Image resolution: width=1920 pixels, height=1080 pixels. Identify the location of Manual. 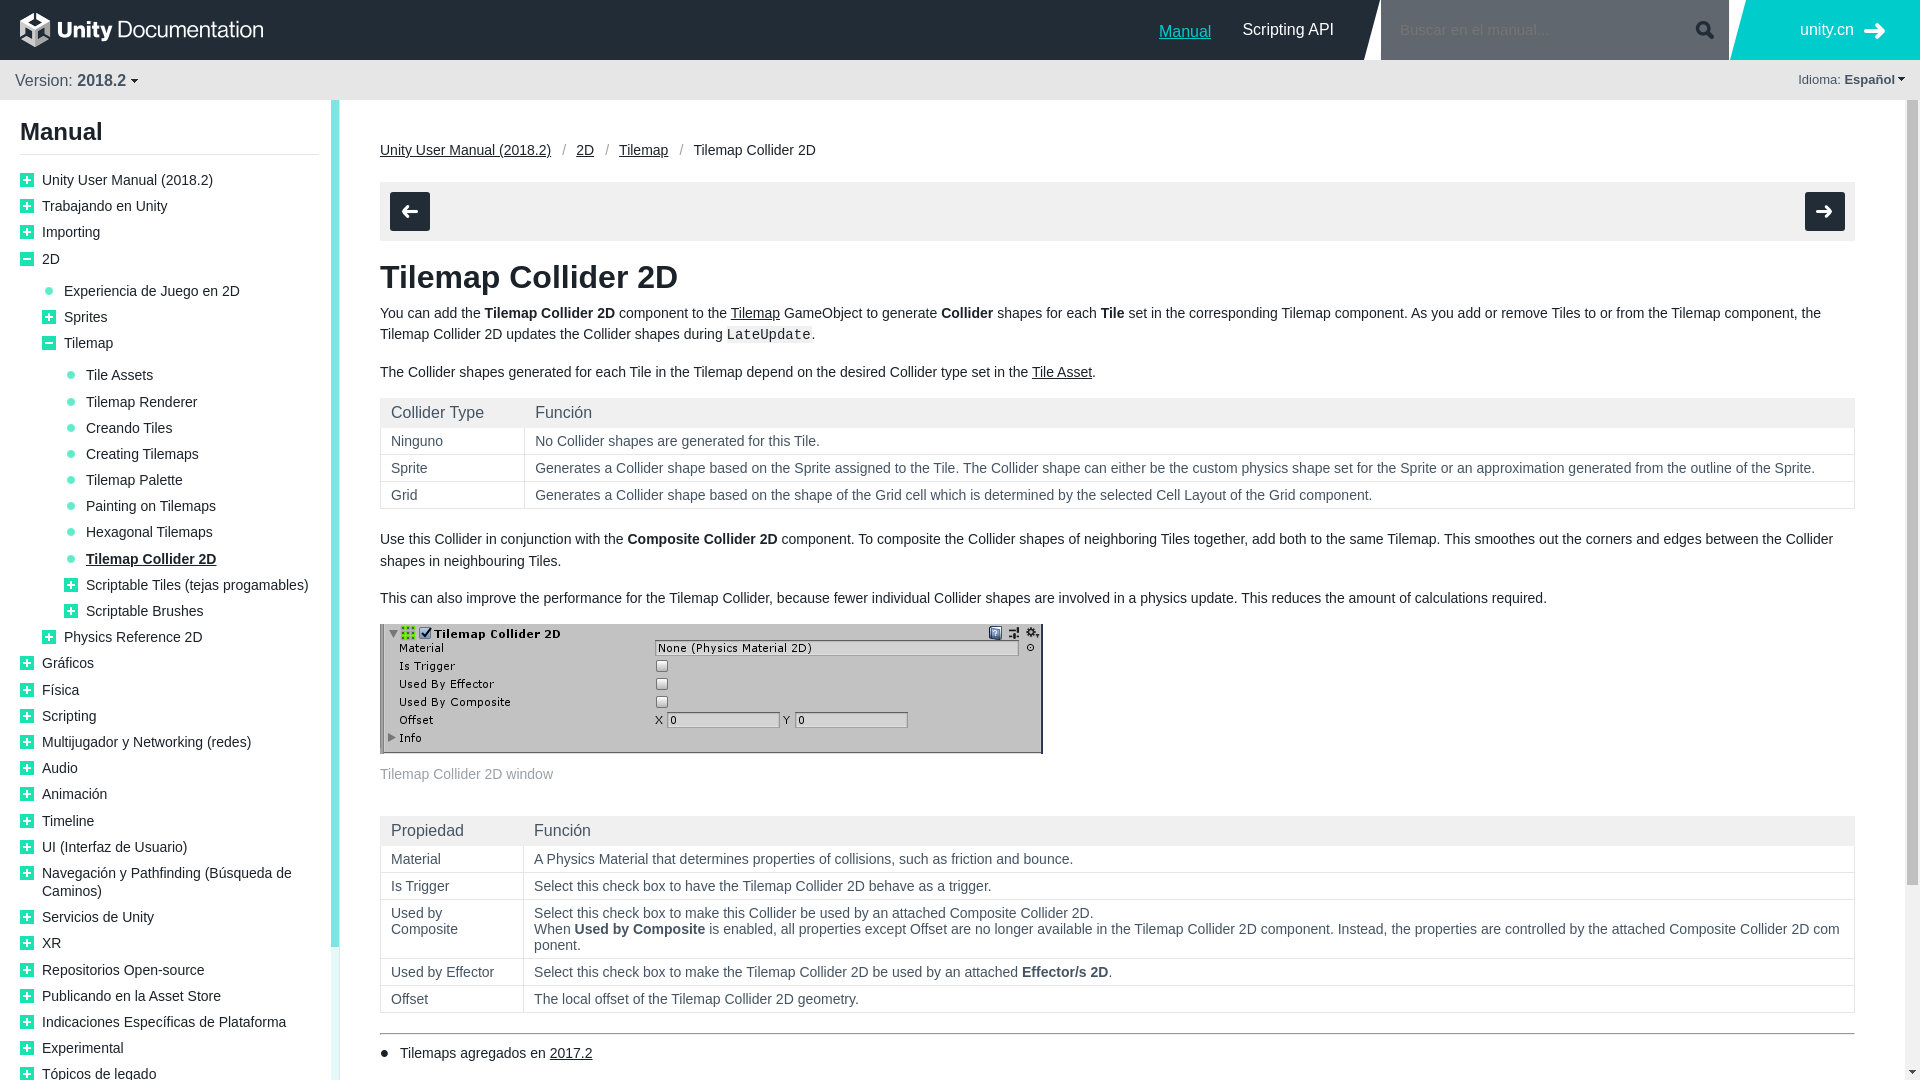
(1185, 29).